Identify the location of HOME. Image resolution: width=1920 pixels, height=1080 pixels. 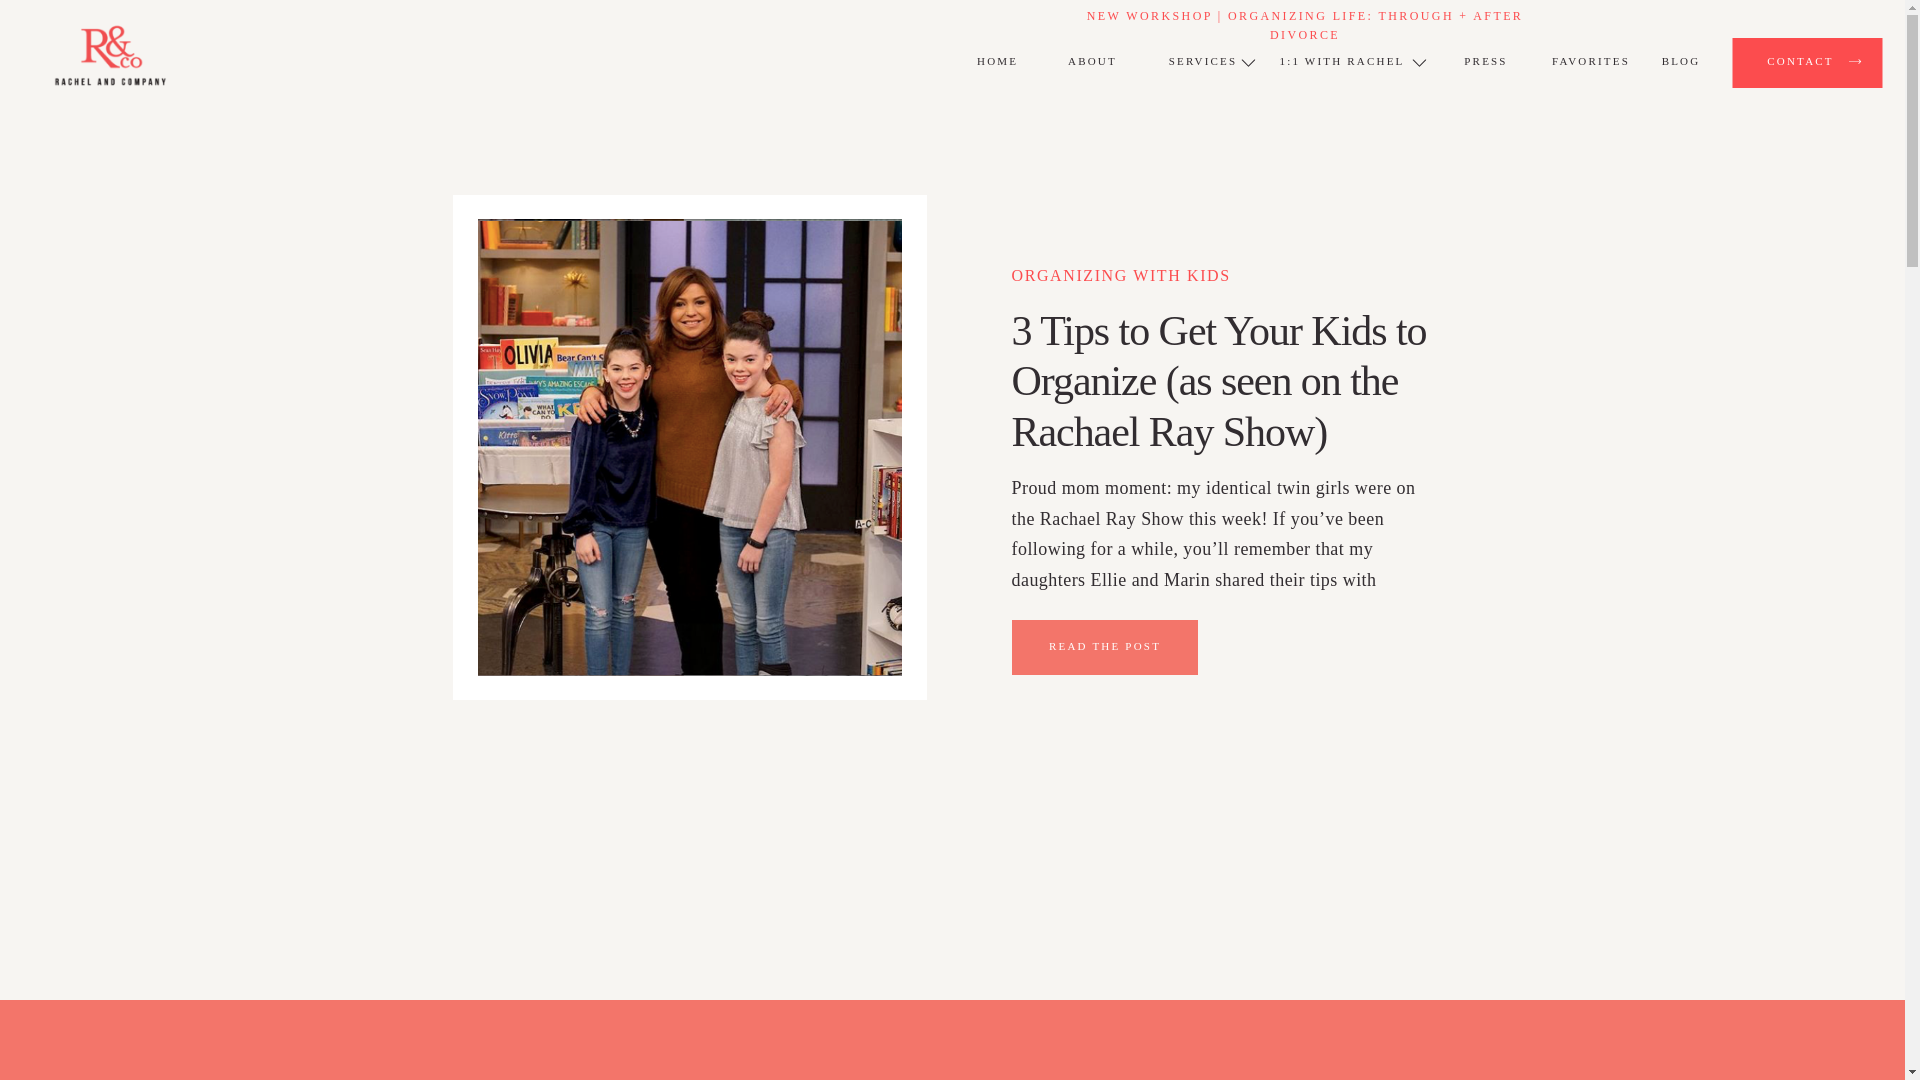
(997, 64).